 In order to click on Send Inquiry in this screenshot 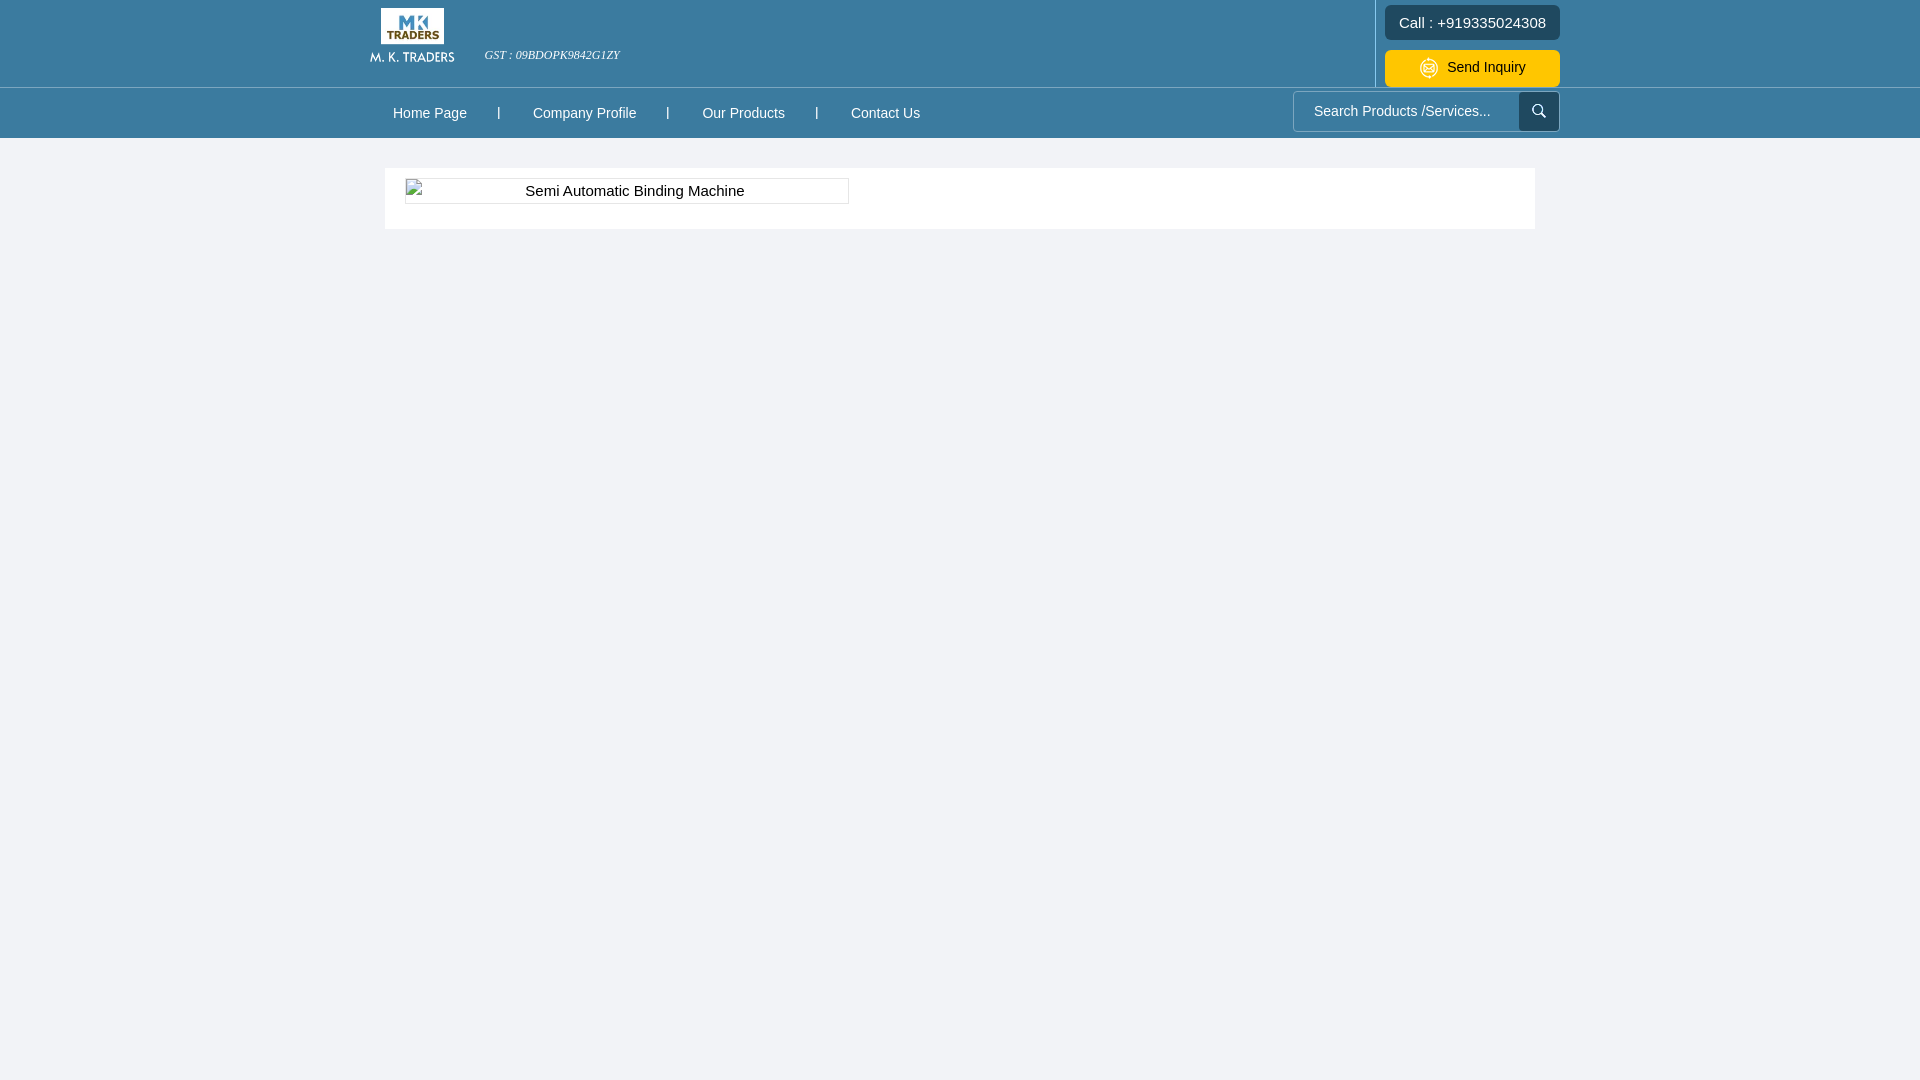, I will do `click(1472, 68)`.